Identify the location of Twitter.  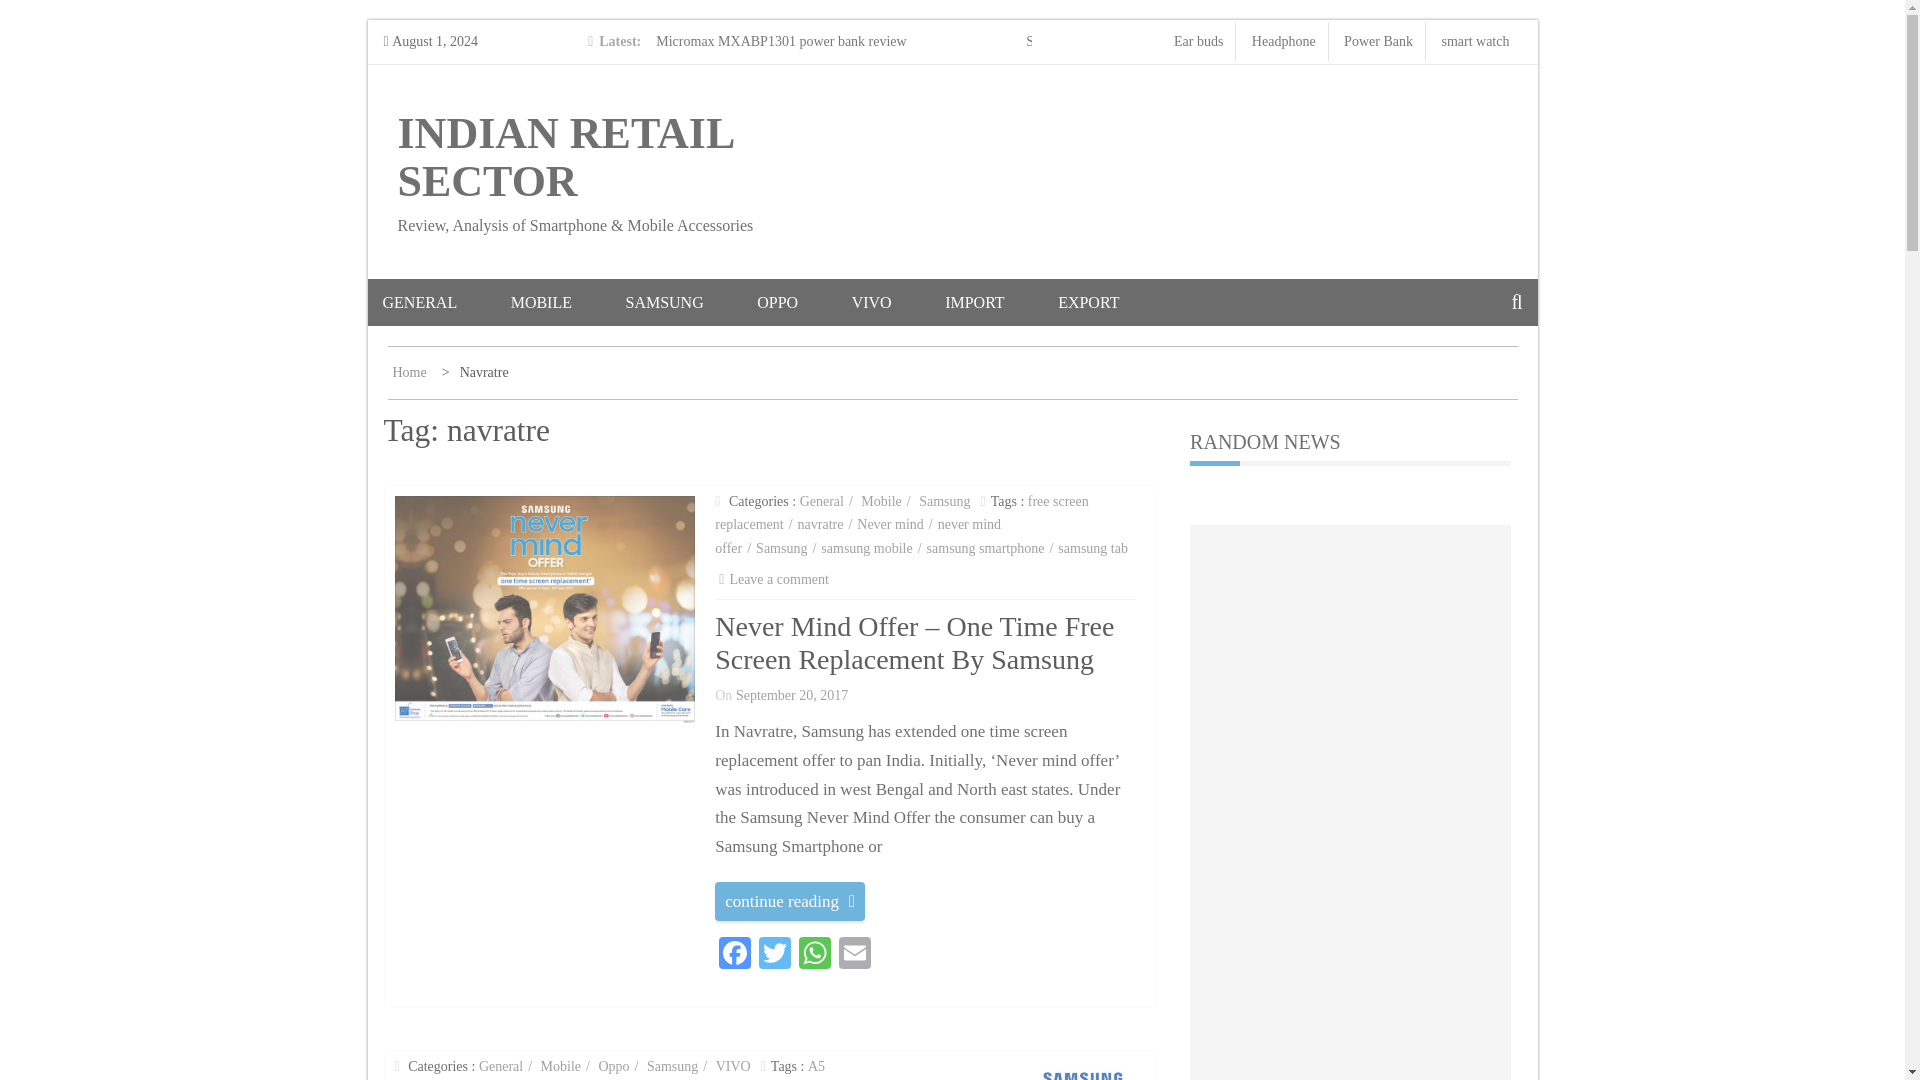
(774, 956).